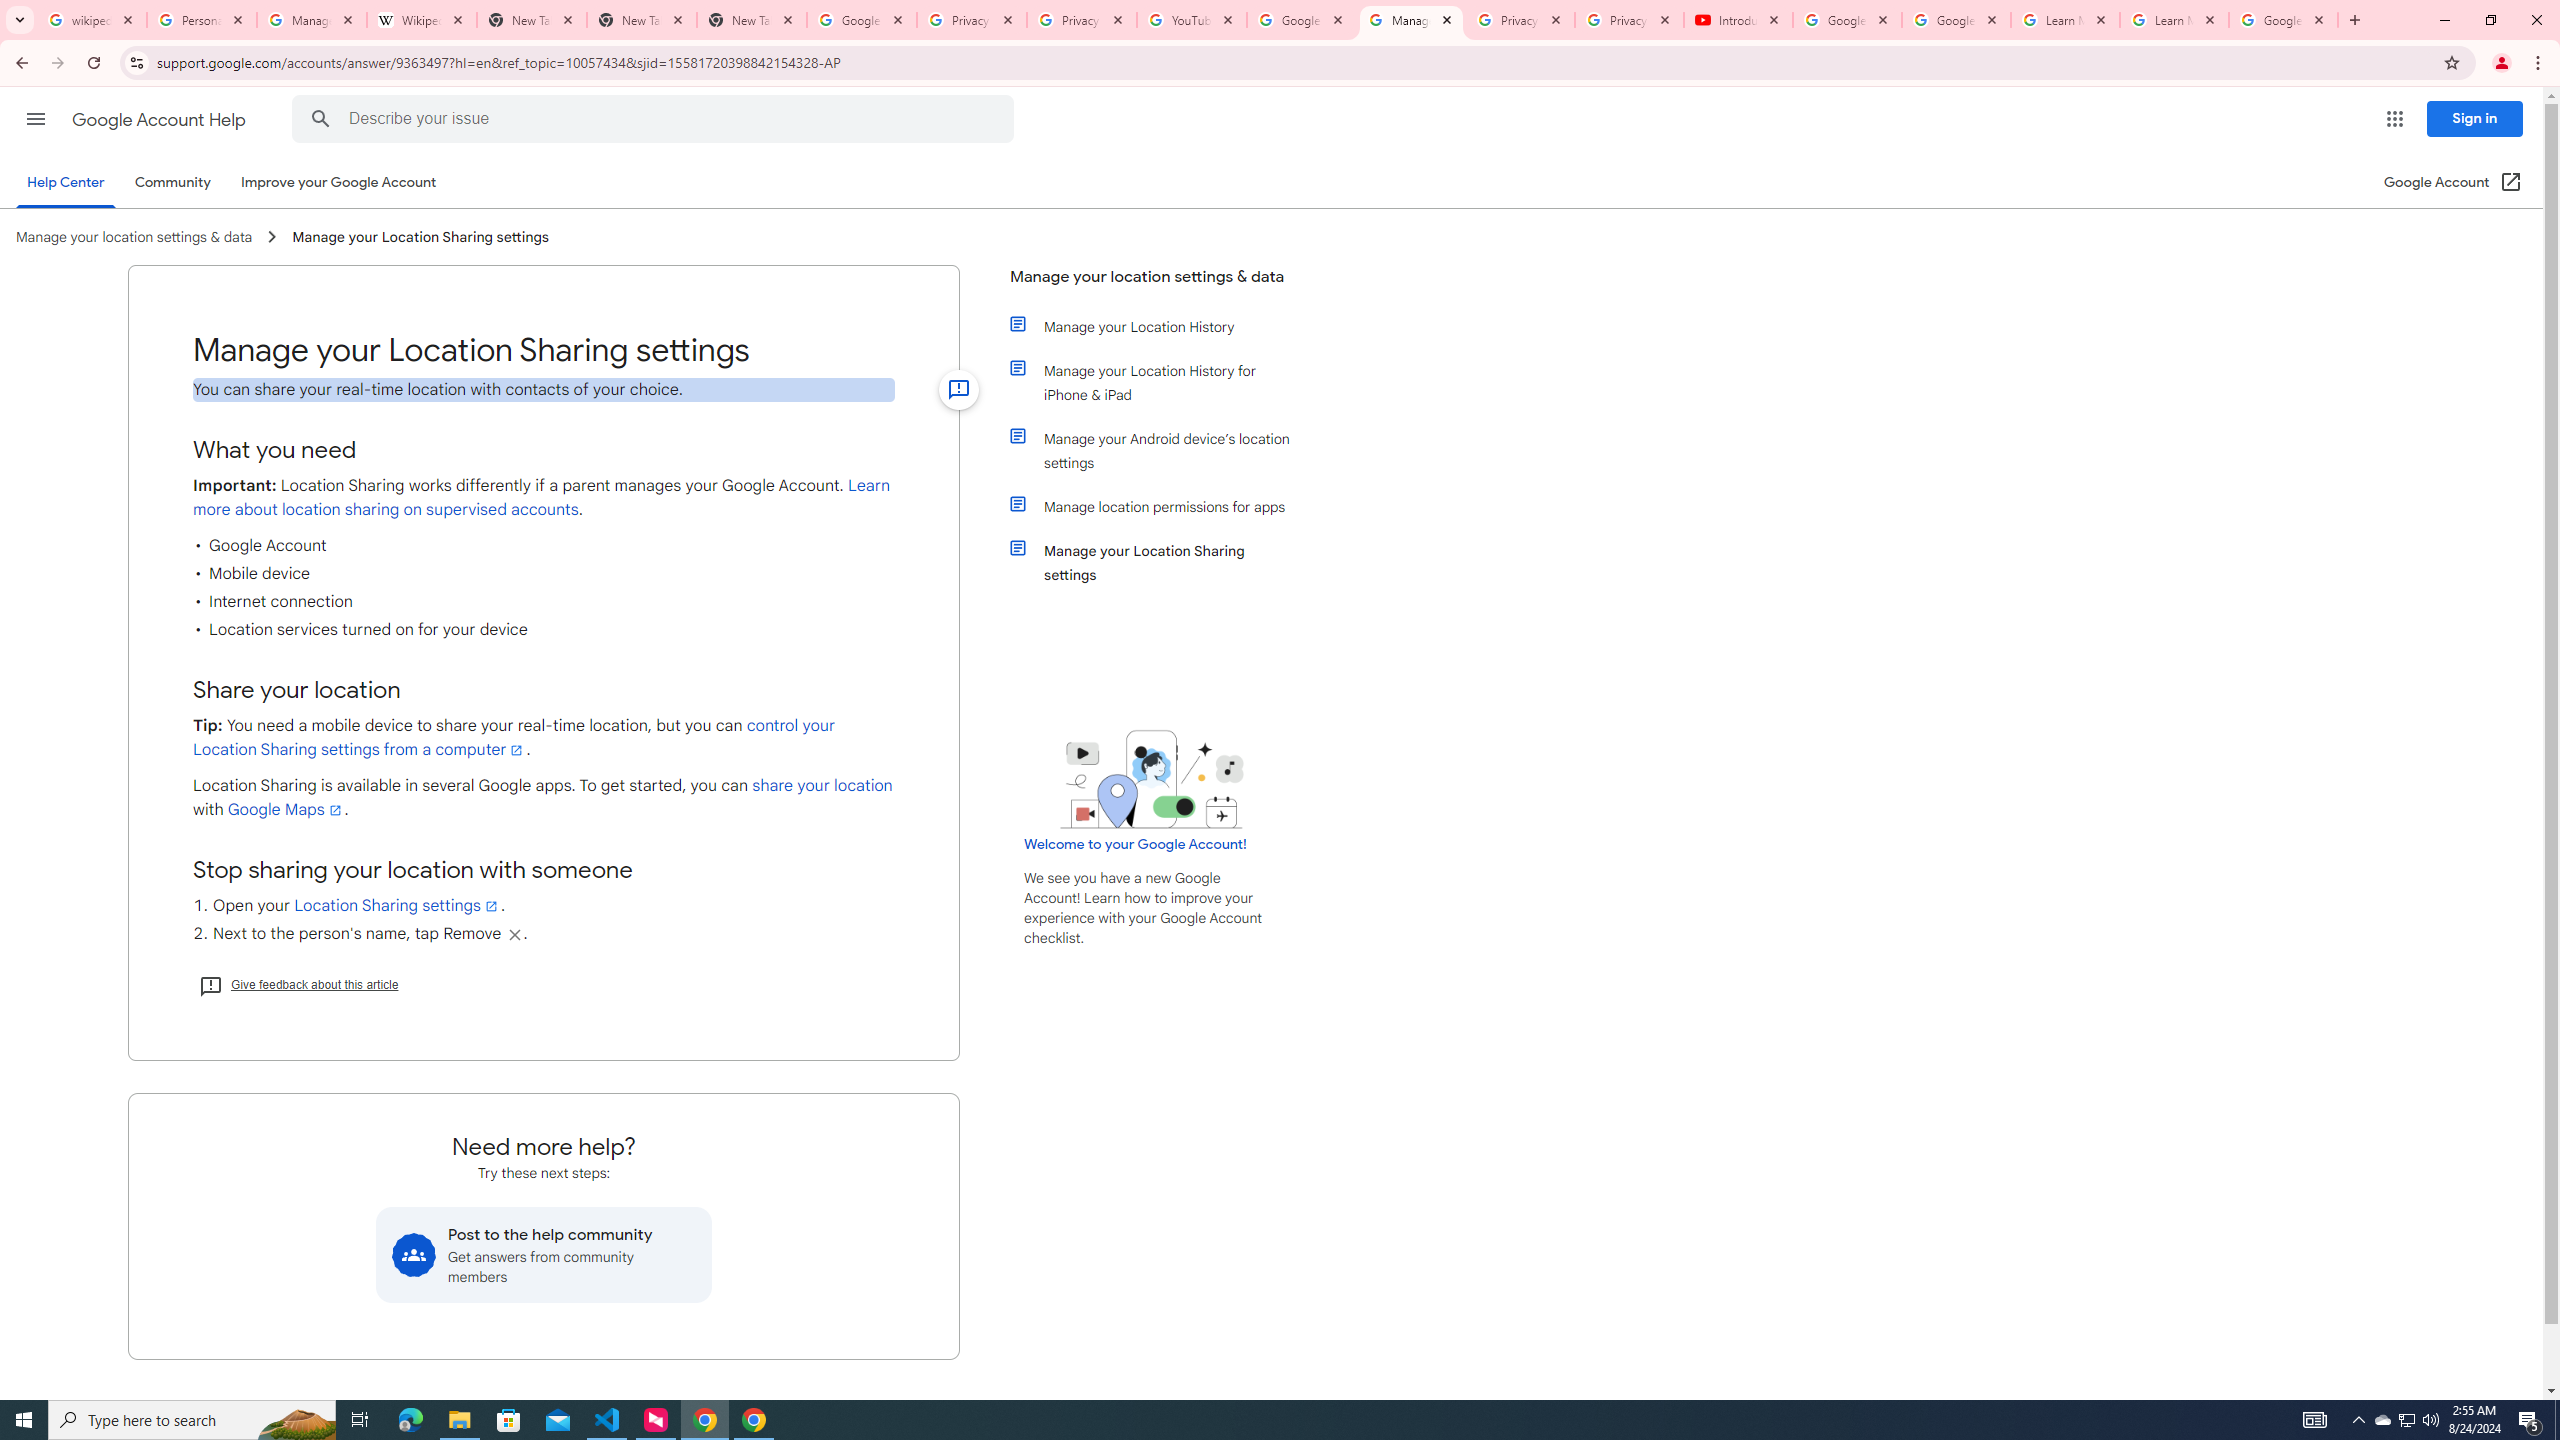 This screenshot has height=1440, width=2560. What do you see at coordinates (1846, 20) in the screenshot?
I see `Google Account Help` at bounding box center [1846, 20].